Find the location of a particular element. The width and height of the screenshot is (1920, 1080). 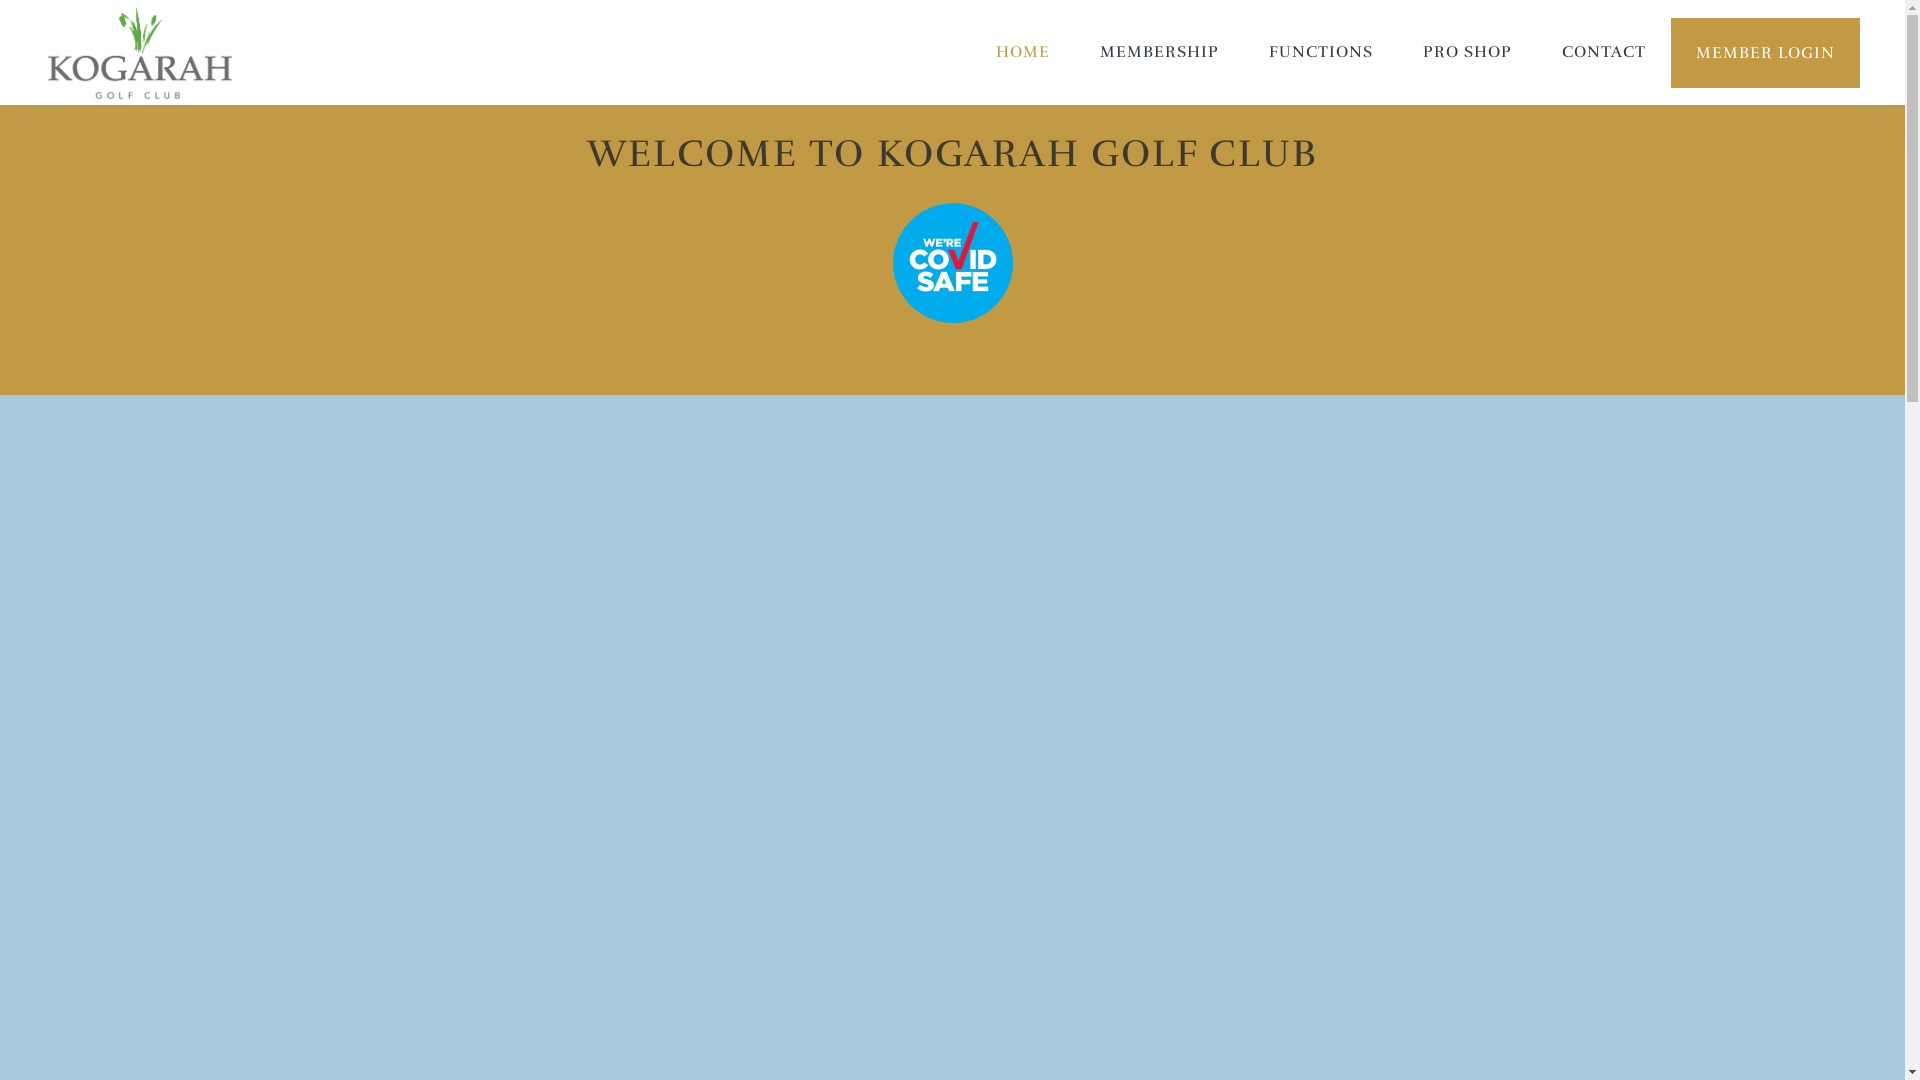

CONTACT is located at coordinates (1604, 52).